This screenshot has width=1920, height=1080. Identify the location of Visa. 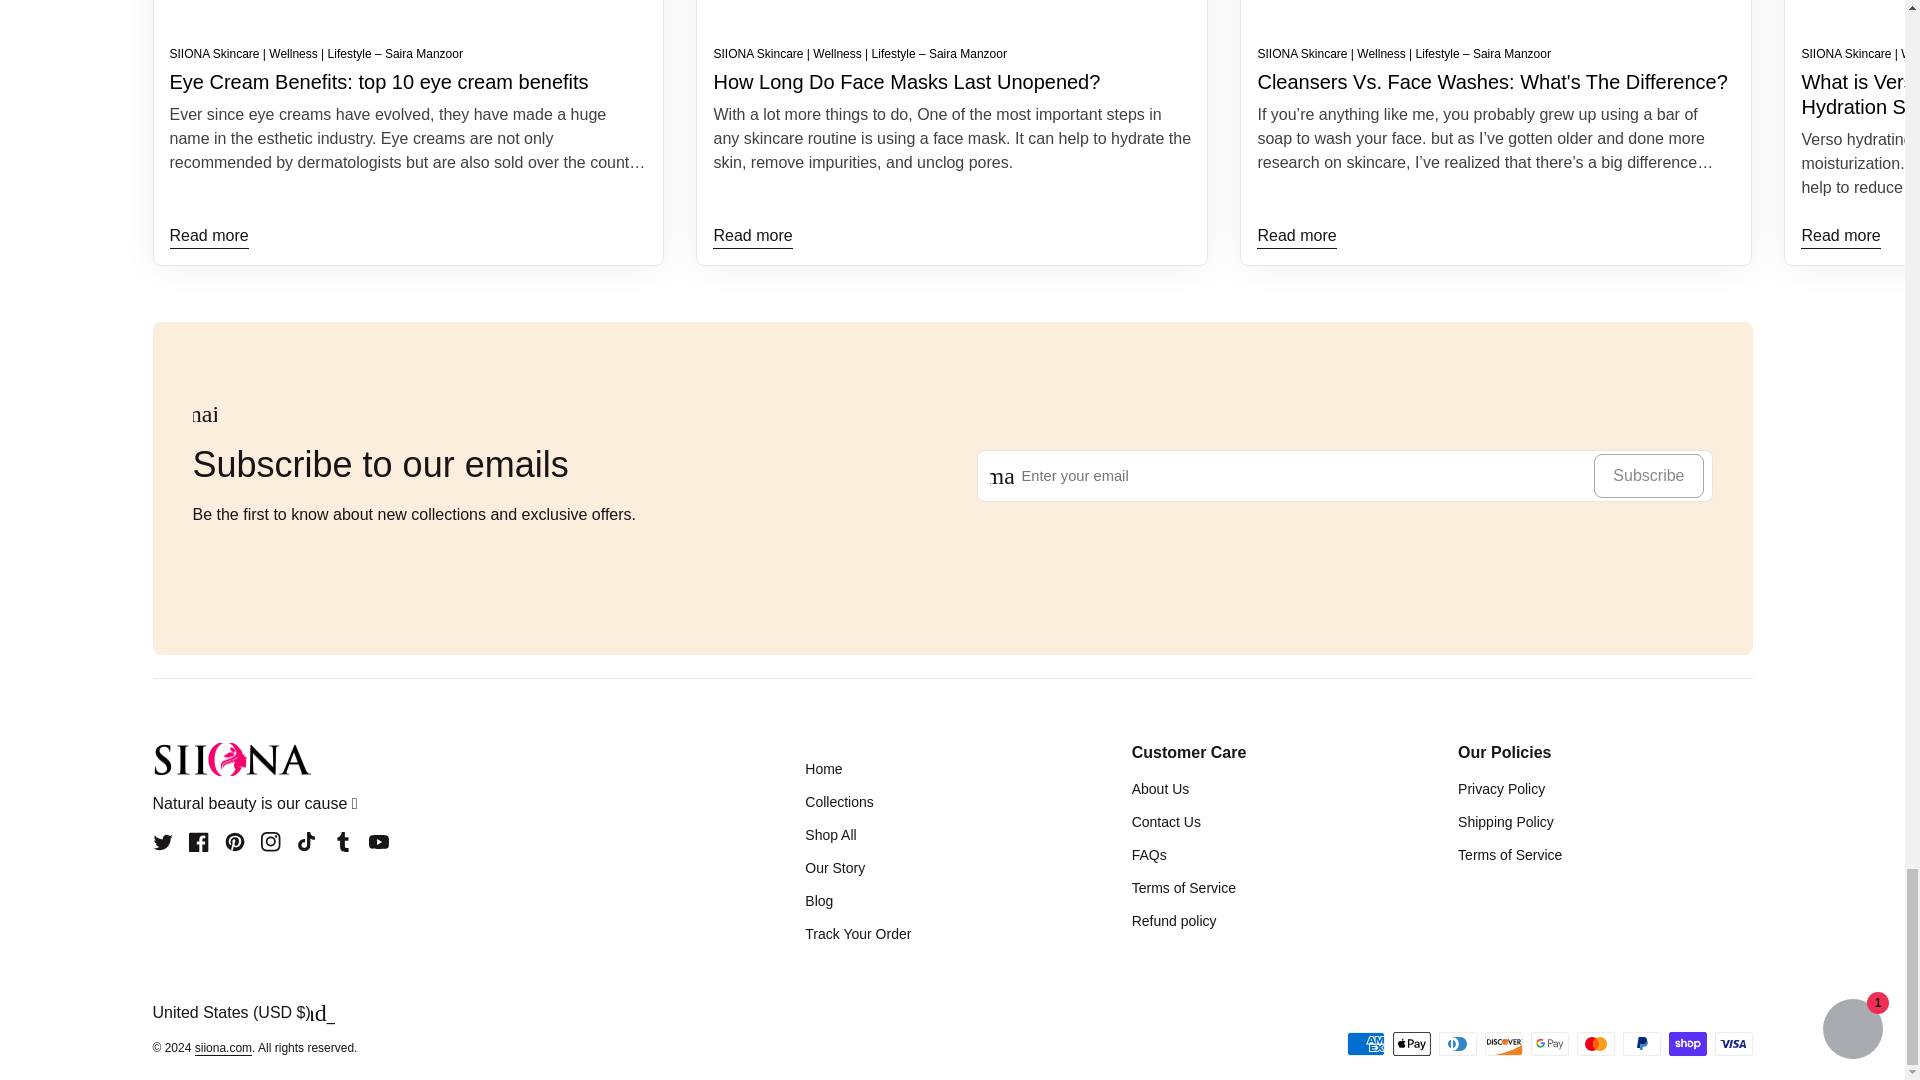
(1732, 1044).